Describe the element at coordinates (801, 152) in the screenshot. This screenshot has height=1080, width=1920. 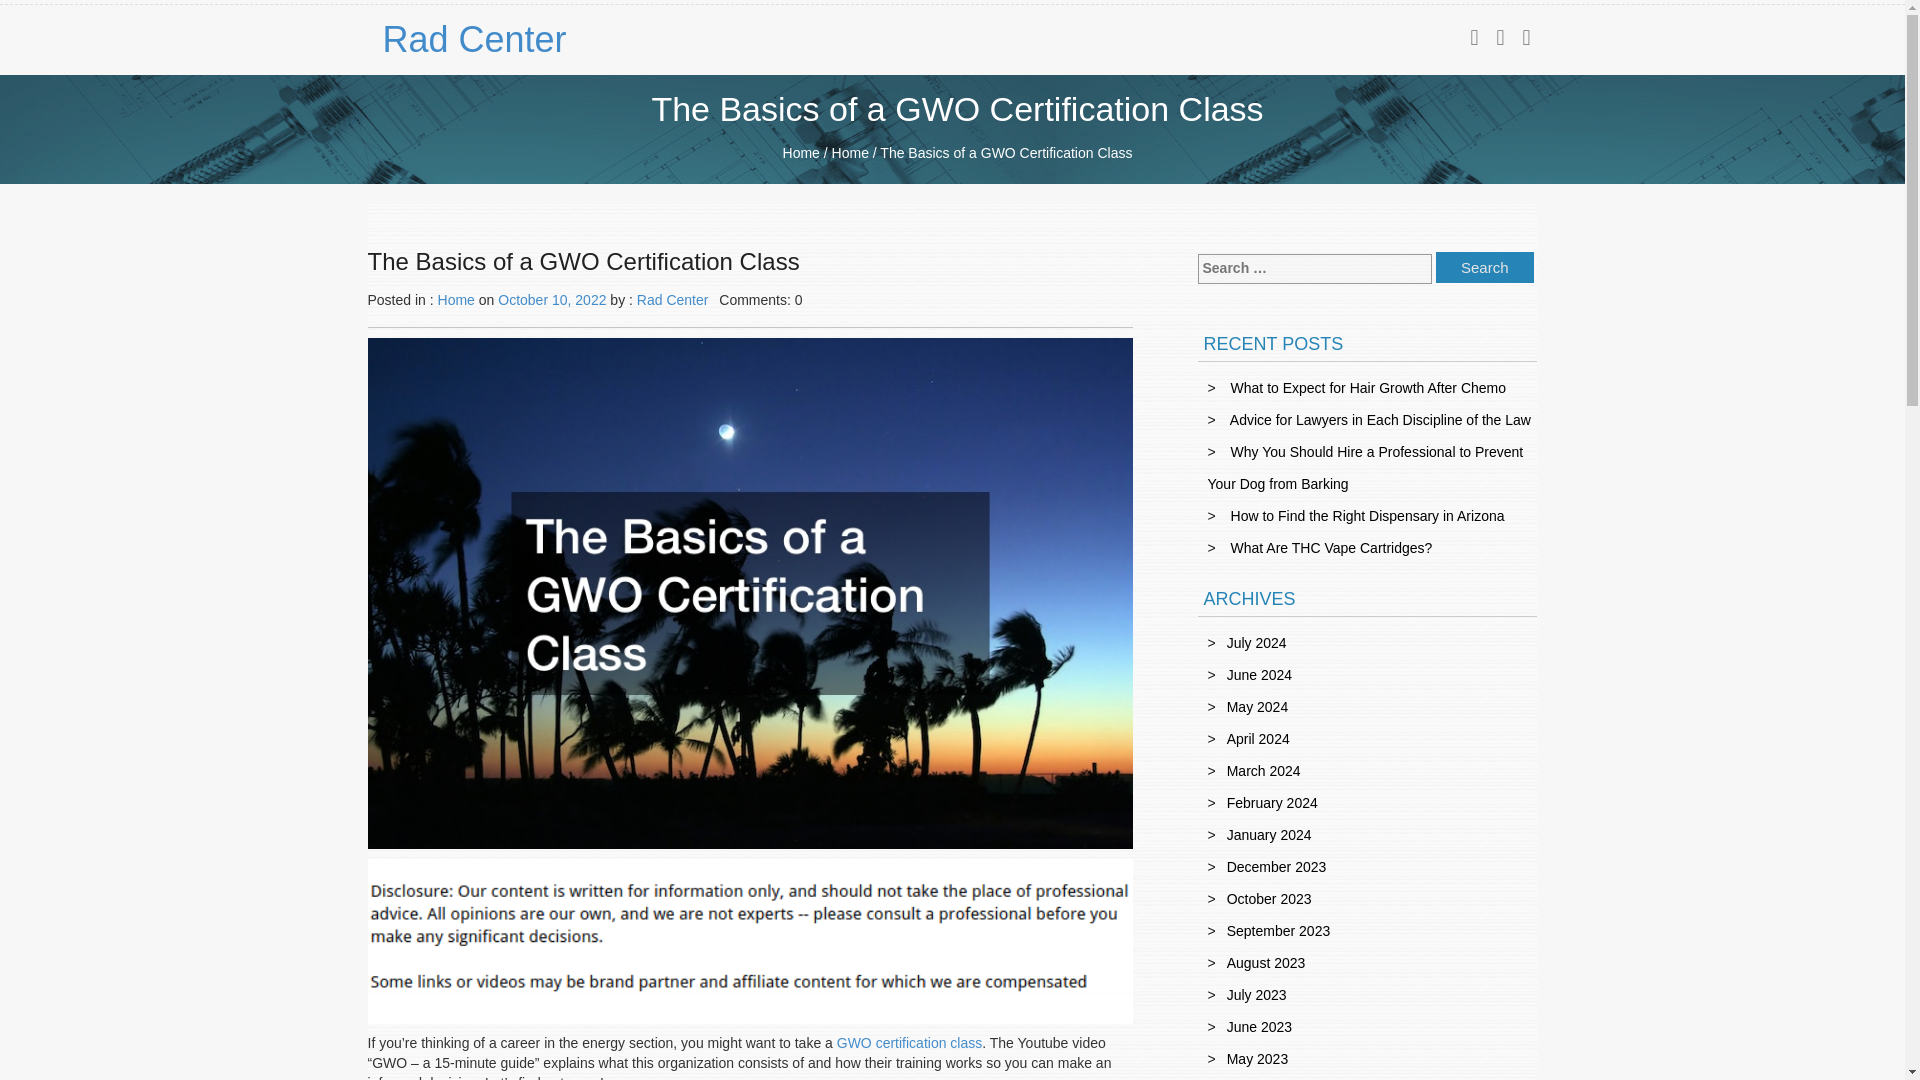
I see `Home` at that location.